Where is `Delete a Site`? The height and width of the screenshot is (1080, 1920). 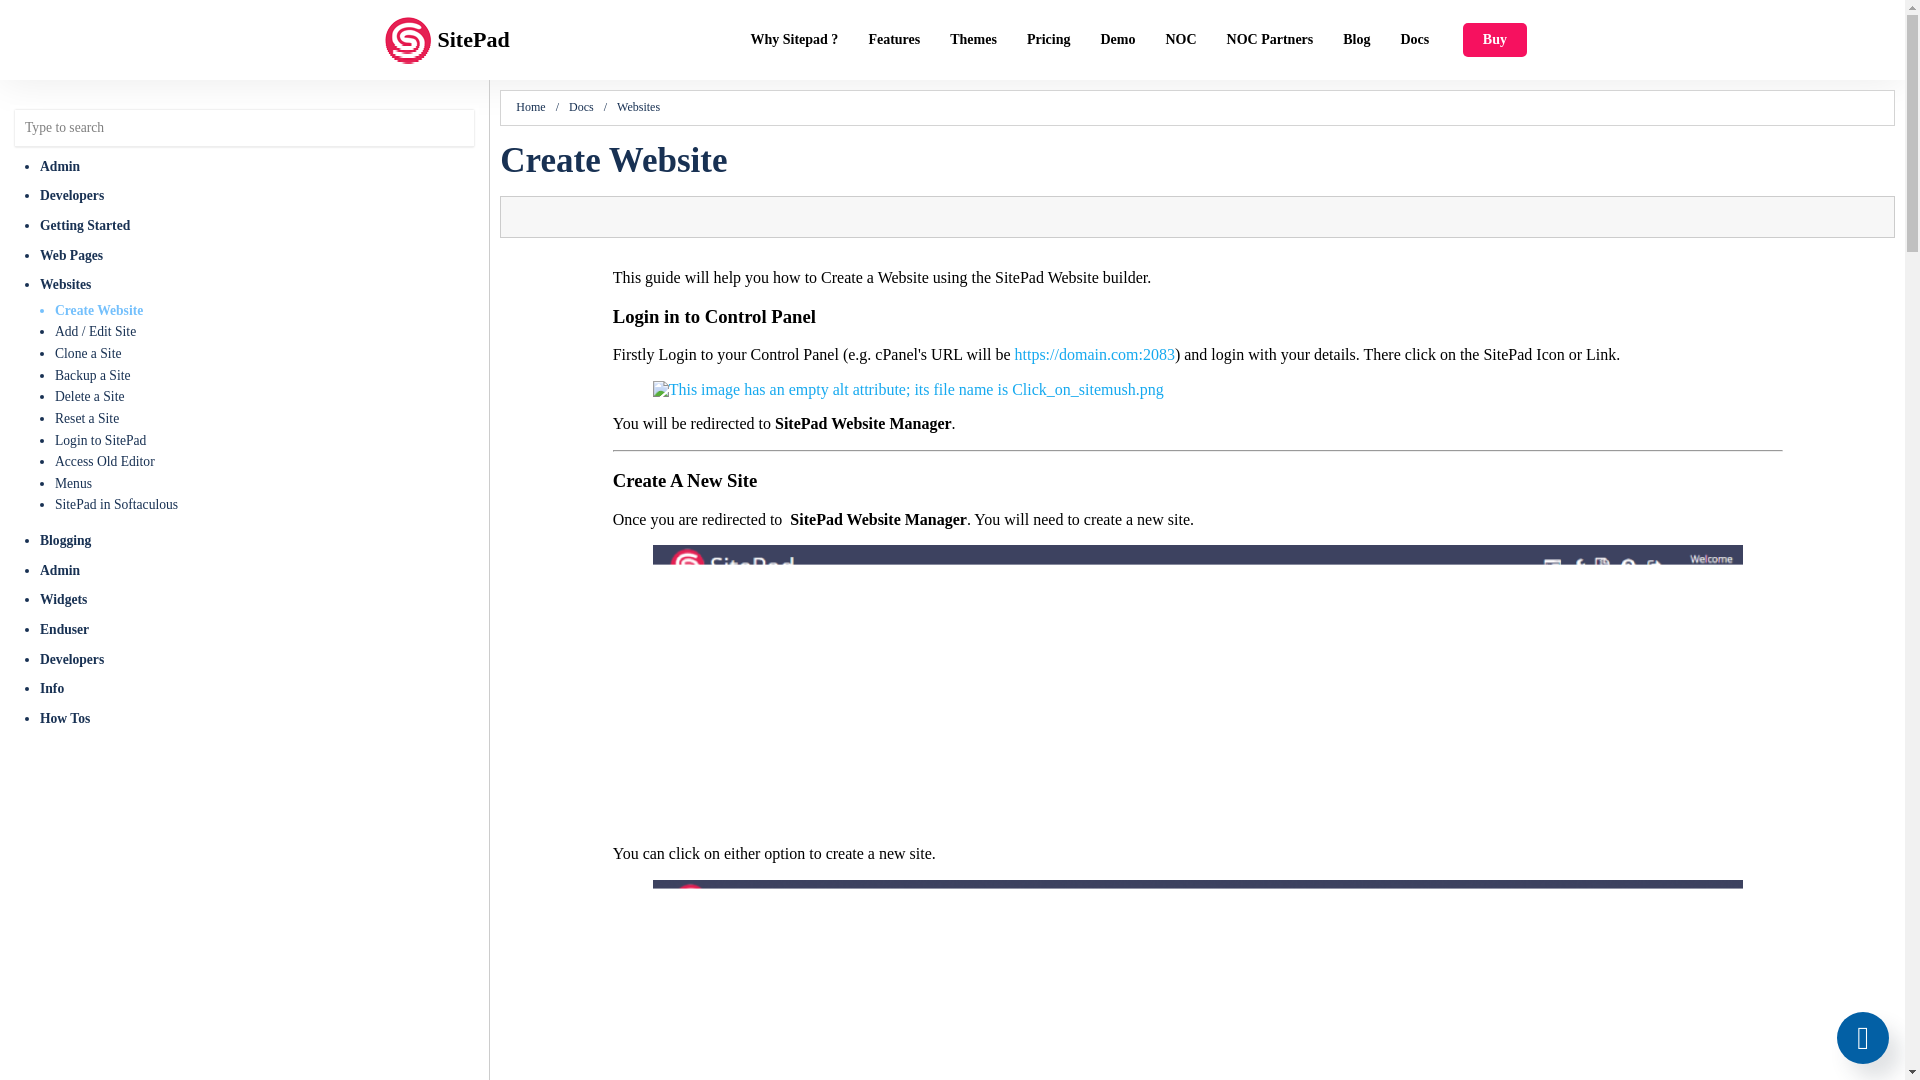
Delete a Site is located at coordinates (266, 396).